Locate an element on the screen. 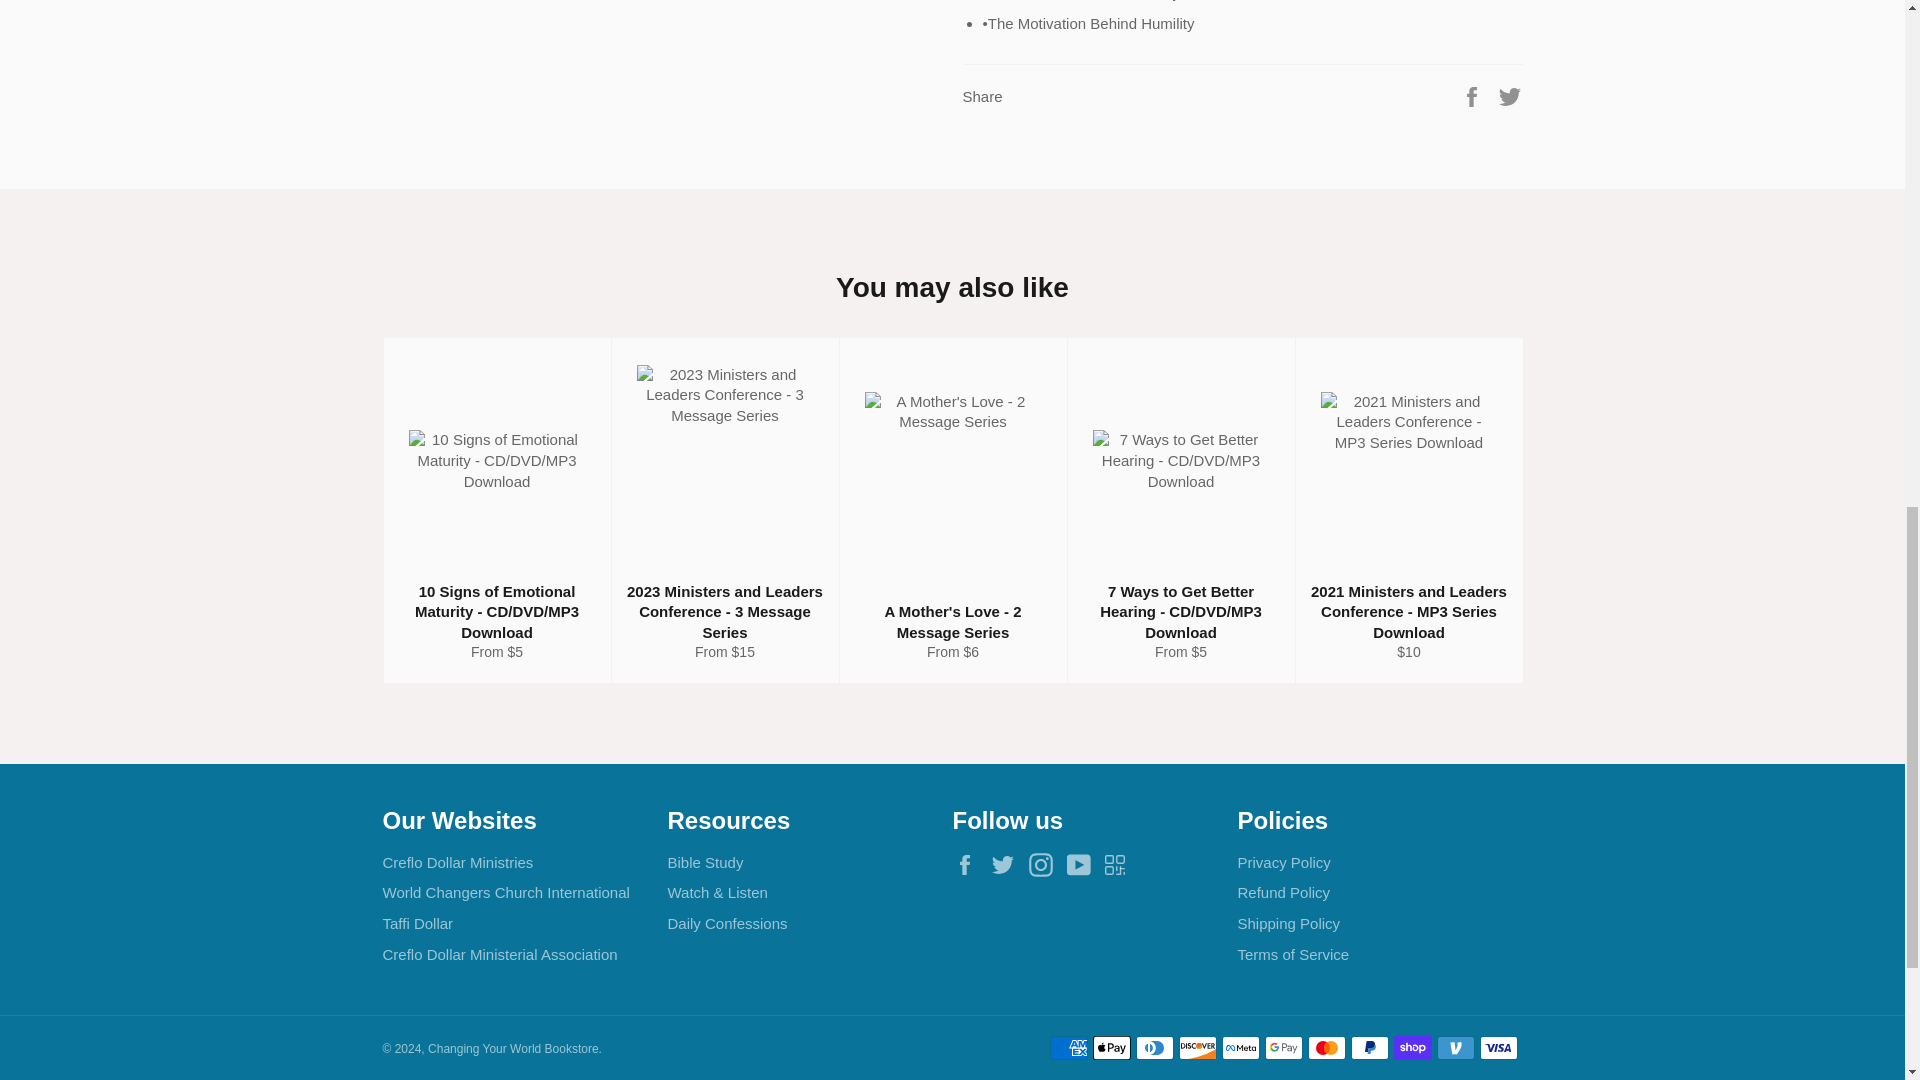 The width and height of the screenshot is (1920, 1080). QR Code is located at coordinates (1120, 864).